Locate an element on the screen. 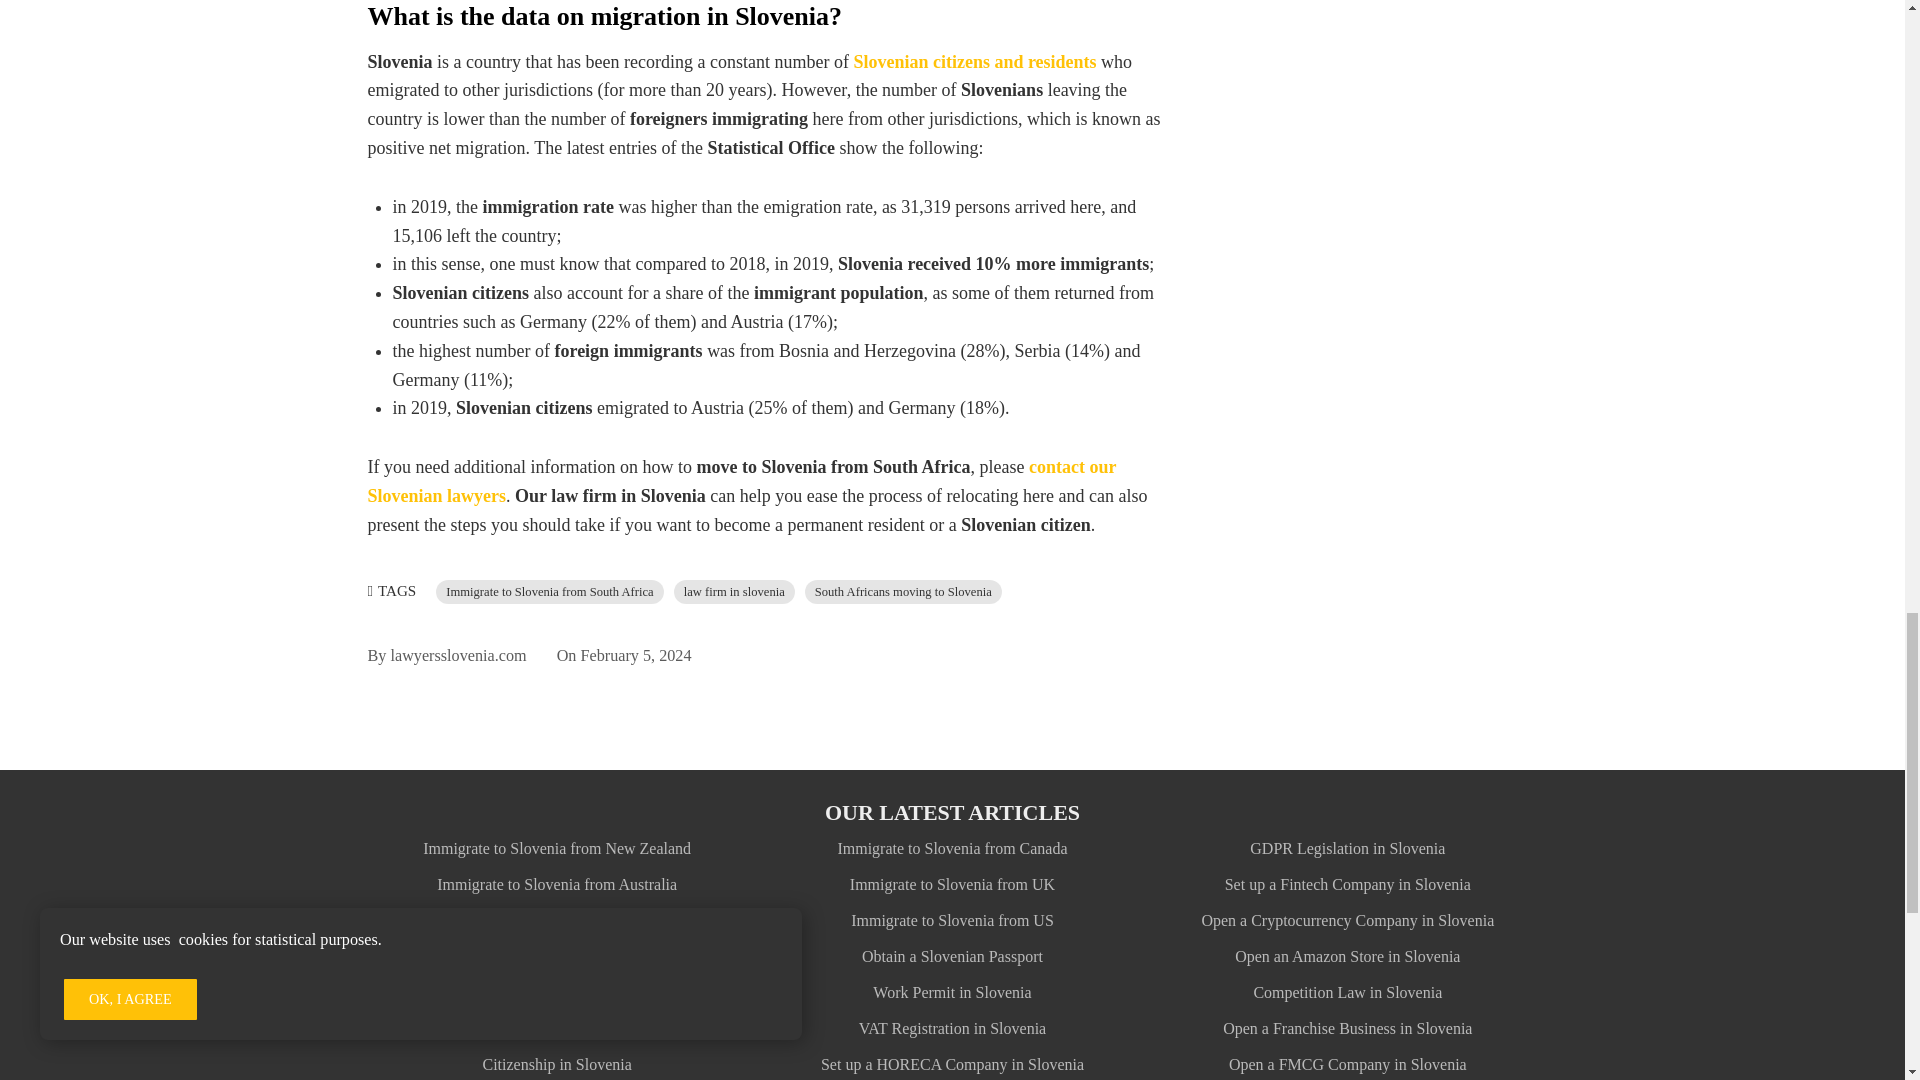  contact our Slovenian lawyers is located at coordinates (742, 481).